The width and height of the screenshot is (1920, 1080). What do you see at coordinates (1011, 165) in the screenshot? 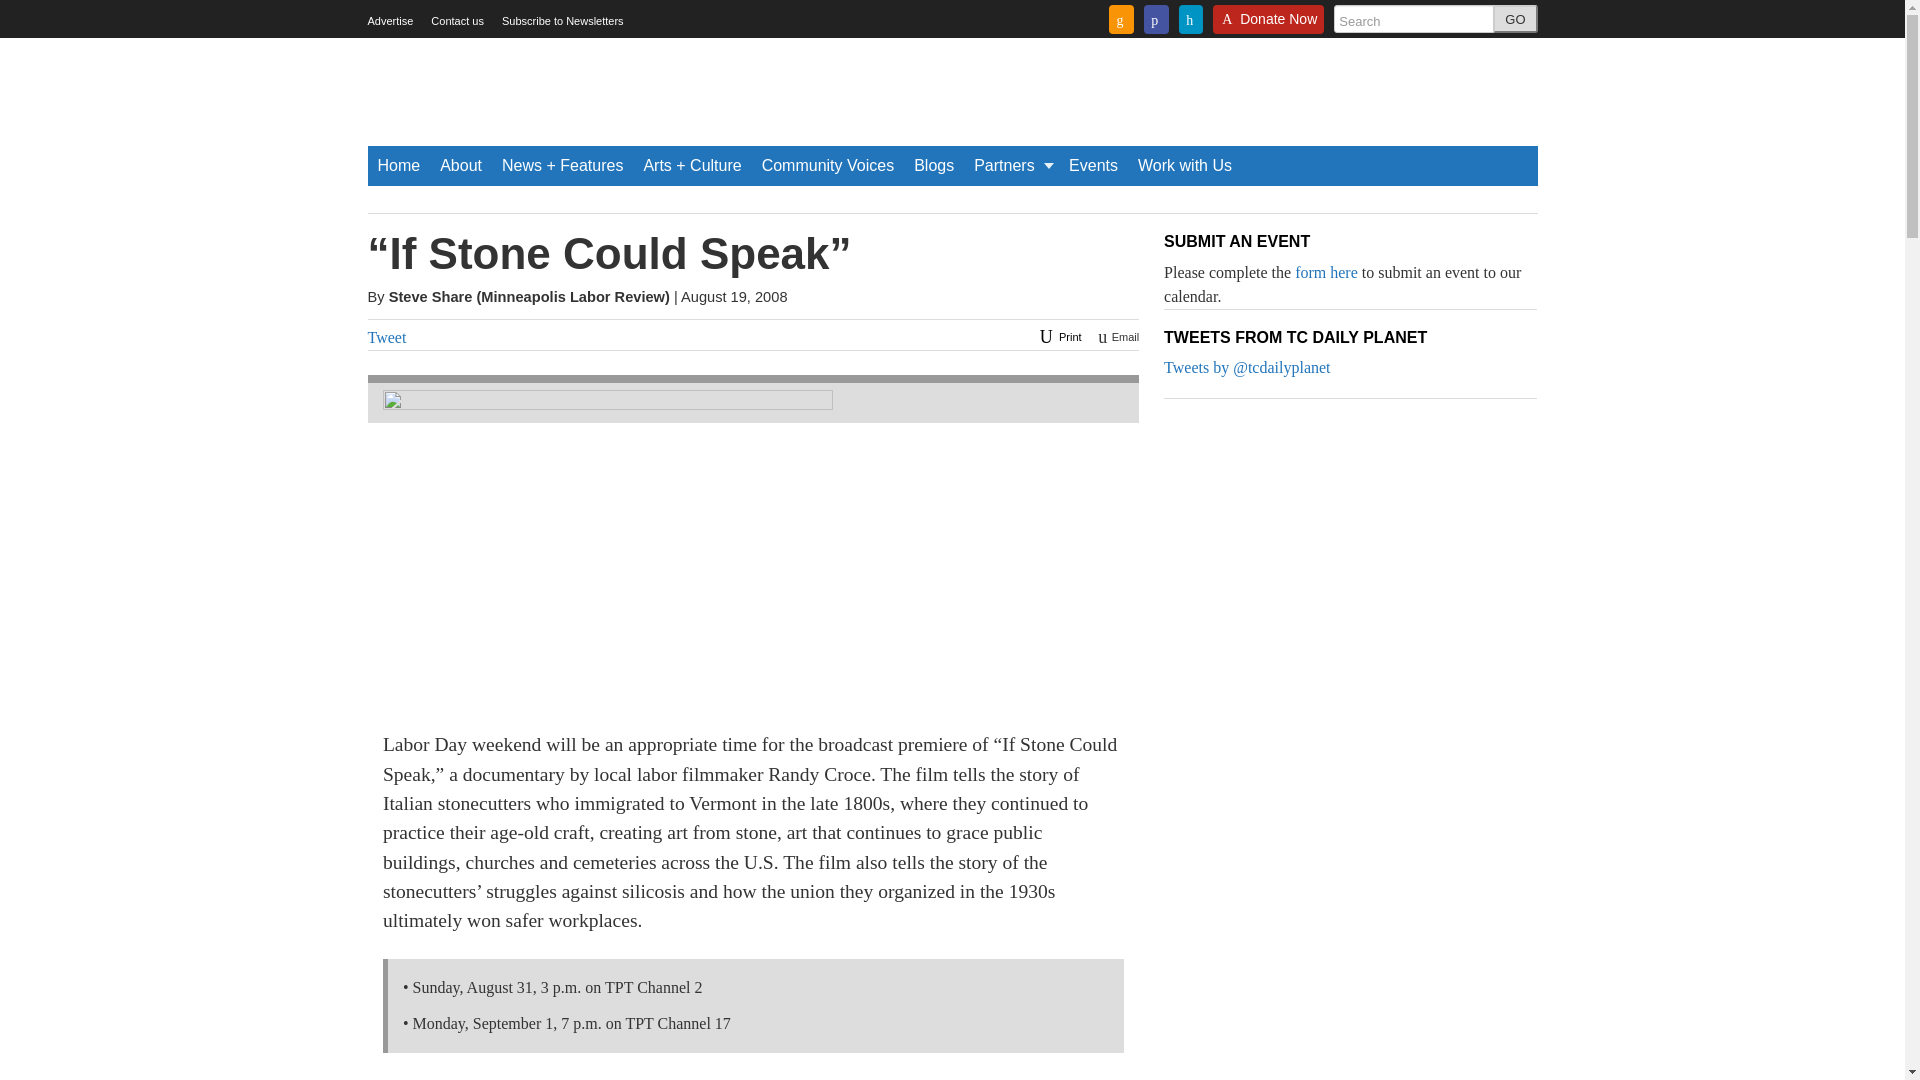
I see `Partners` at bounding box center [1011, 165].